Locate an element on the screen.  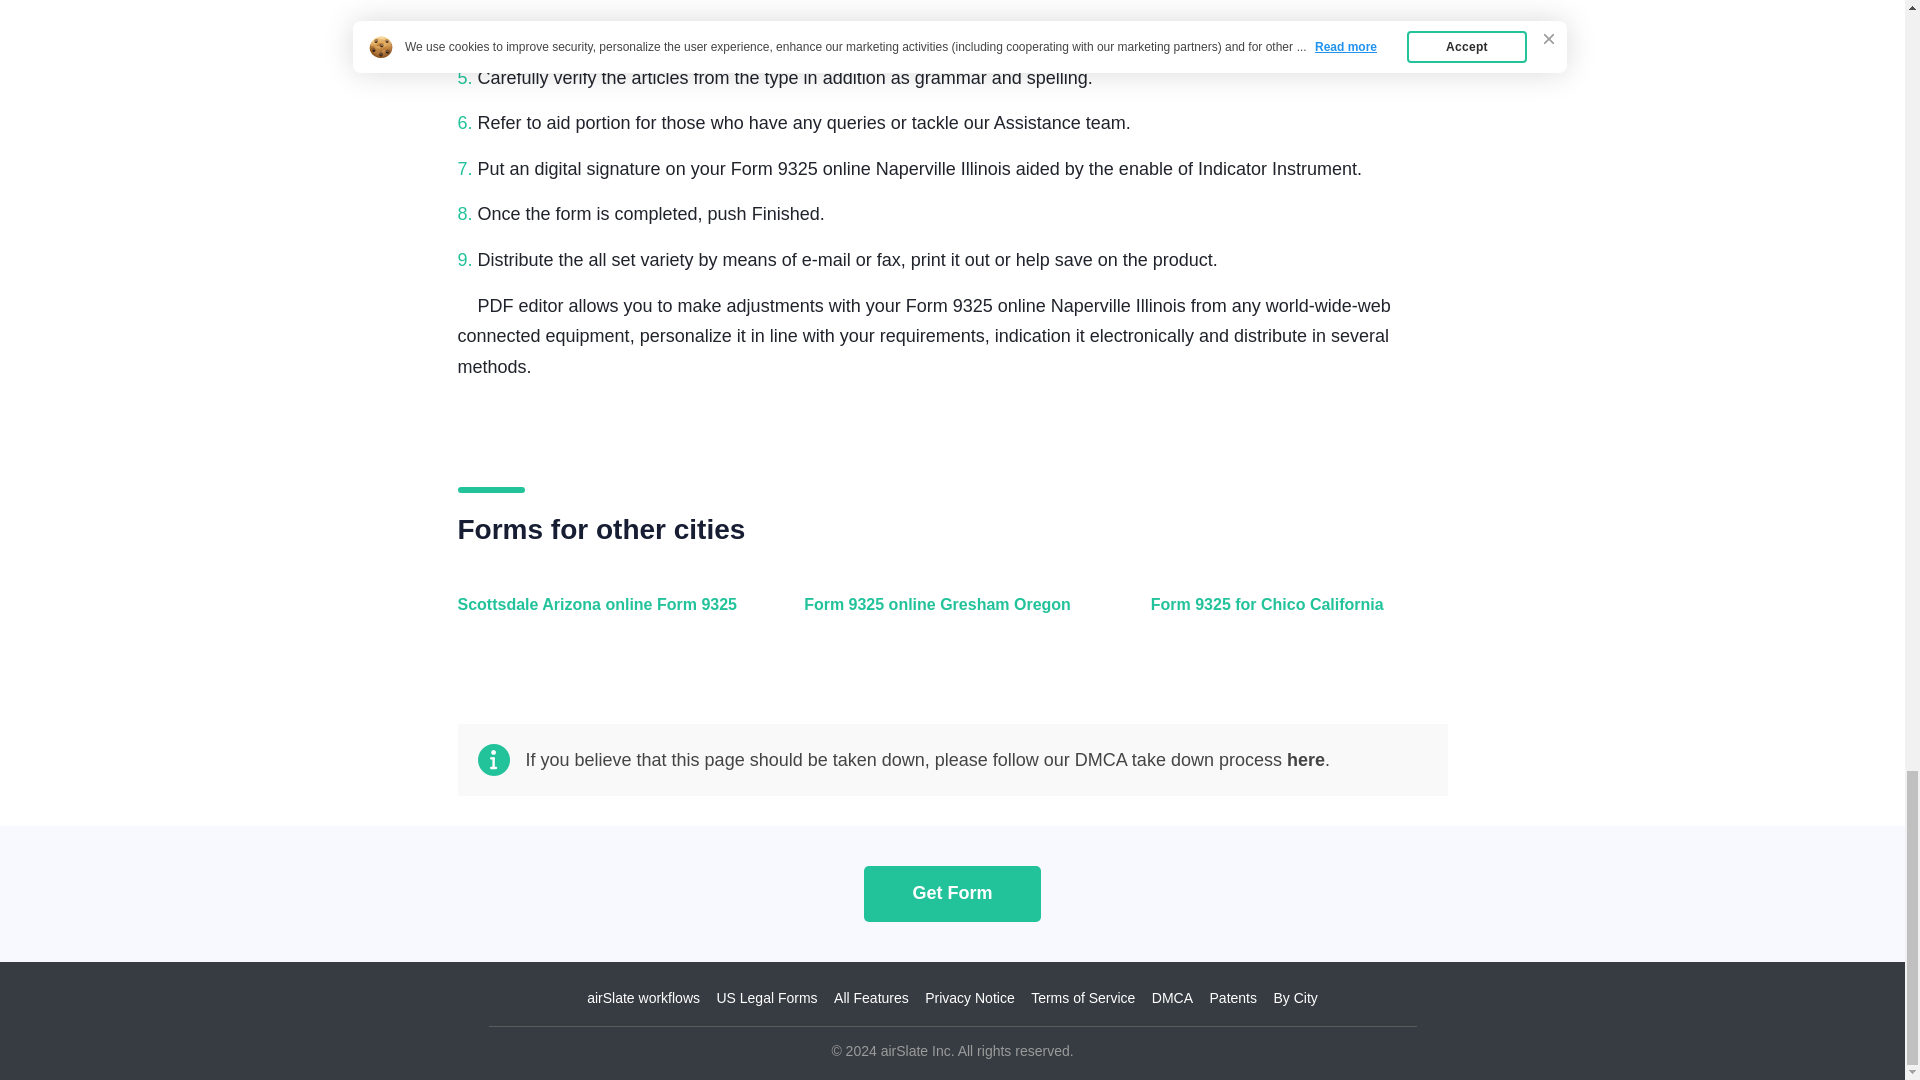
Patents is located at coordinates (1233, 998).